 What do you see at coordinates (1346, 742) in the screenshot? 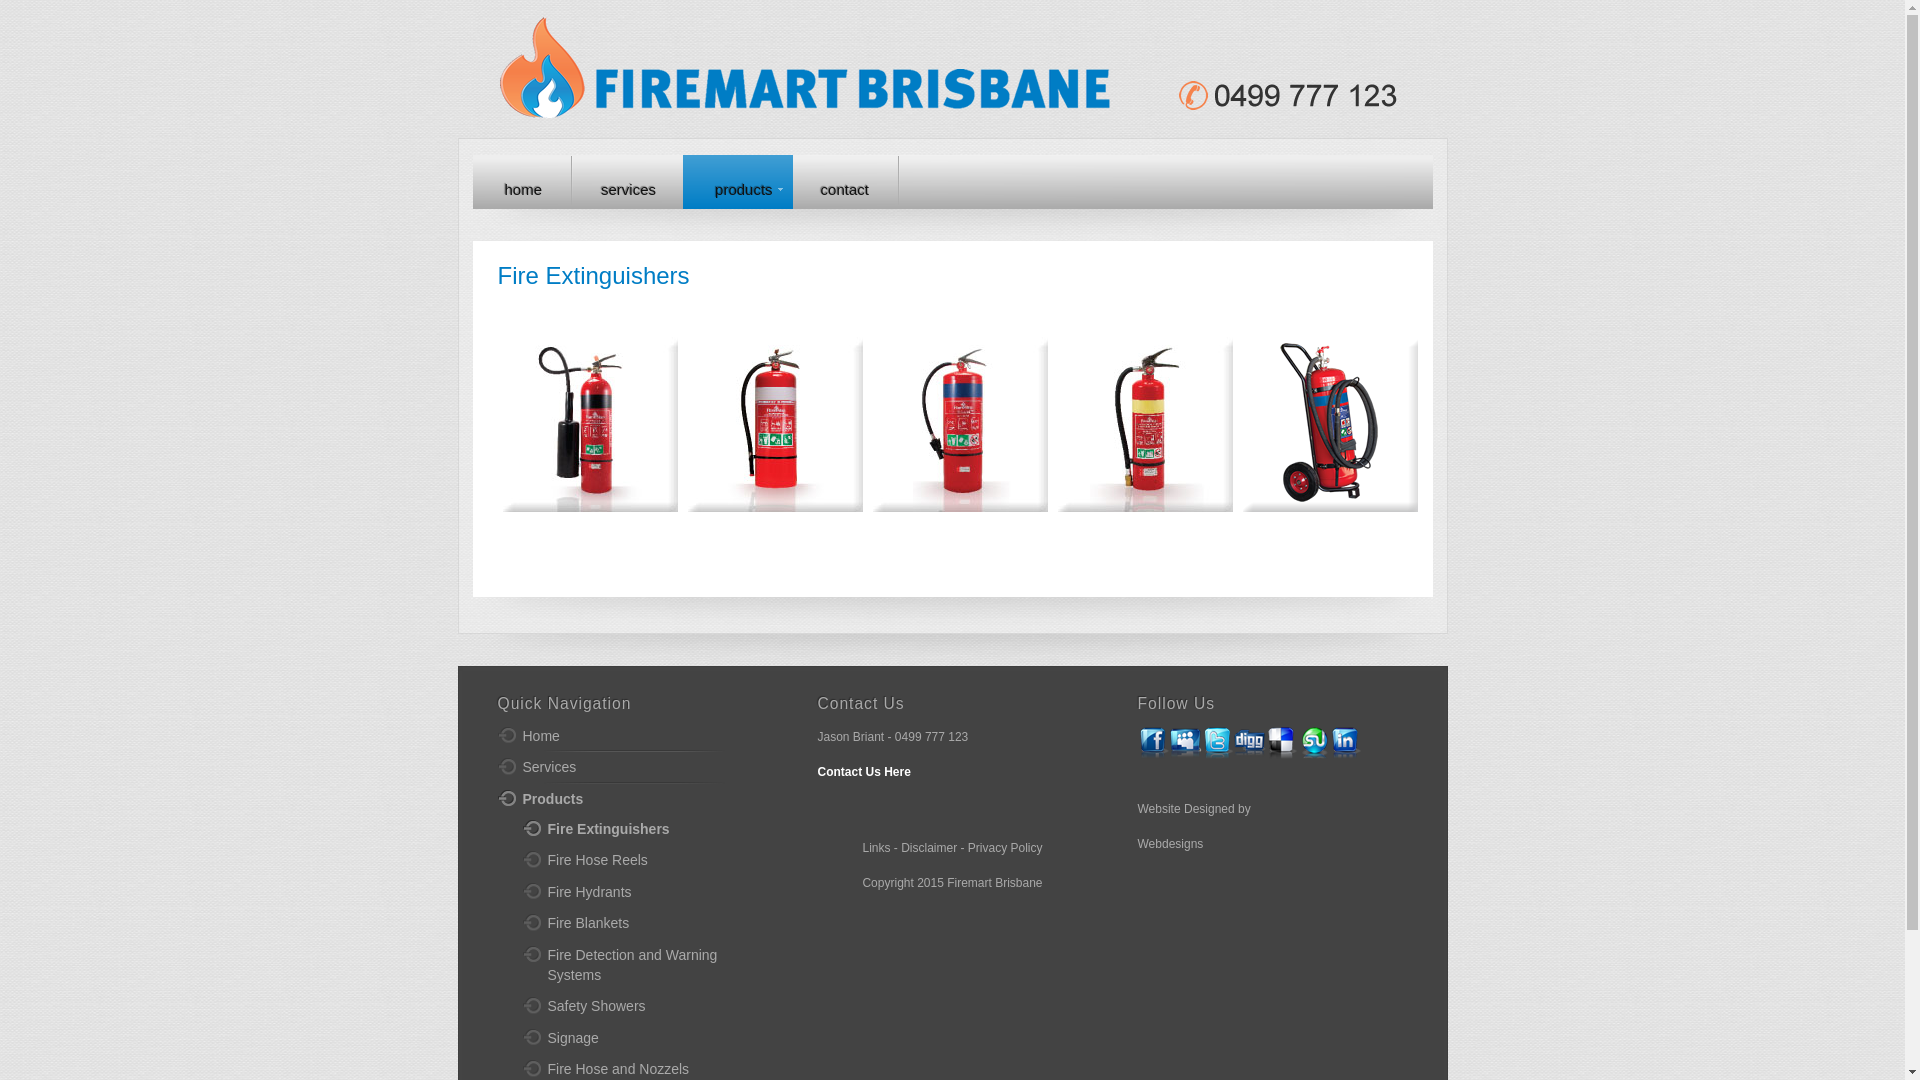
I see `linkedin` at bounding box center [1346, 742].